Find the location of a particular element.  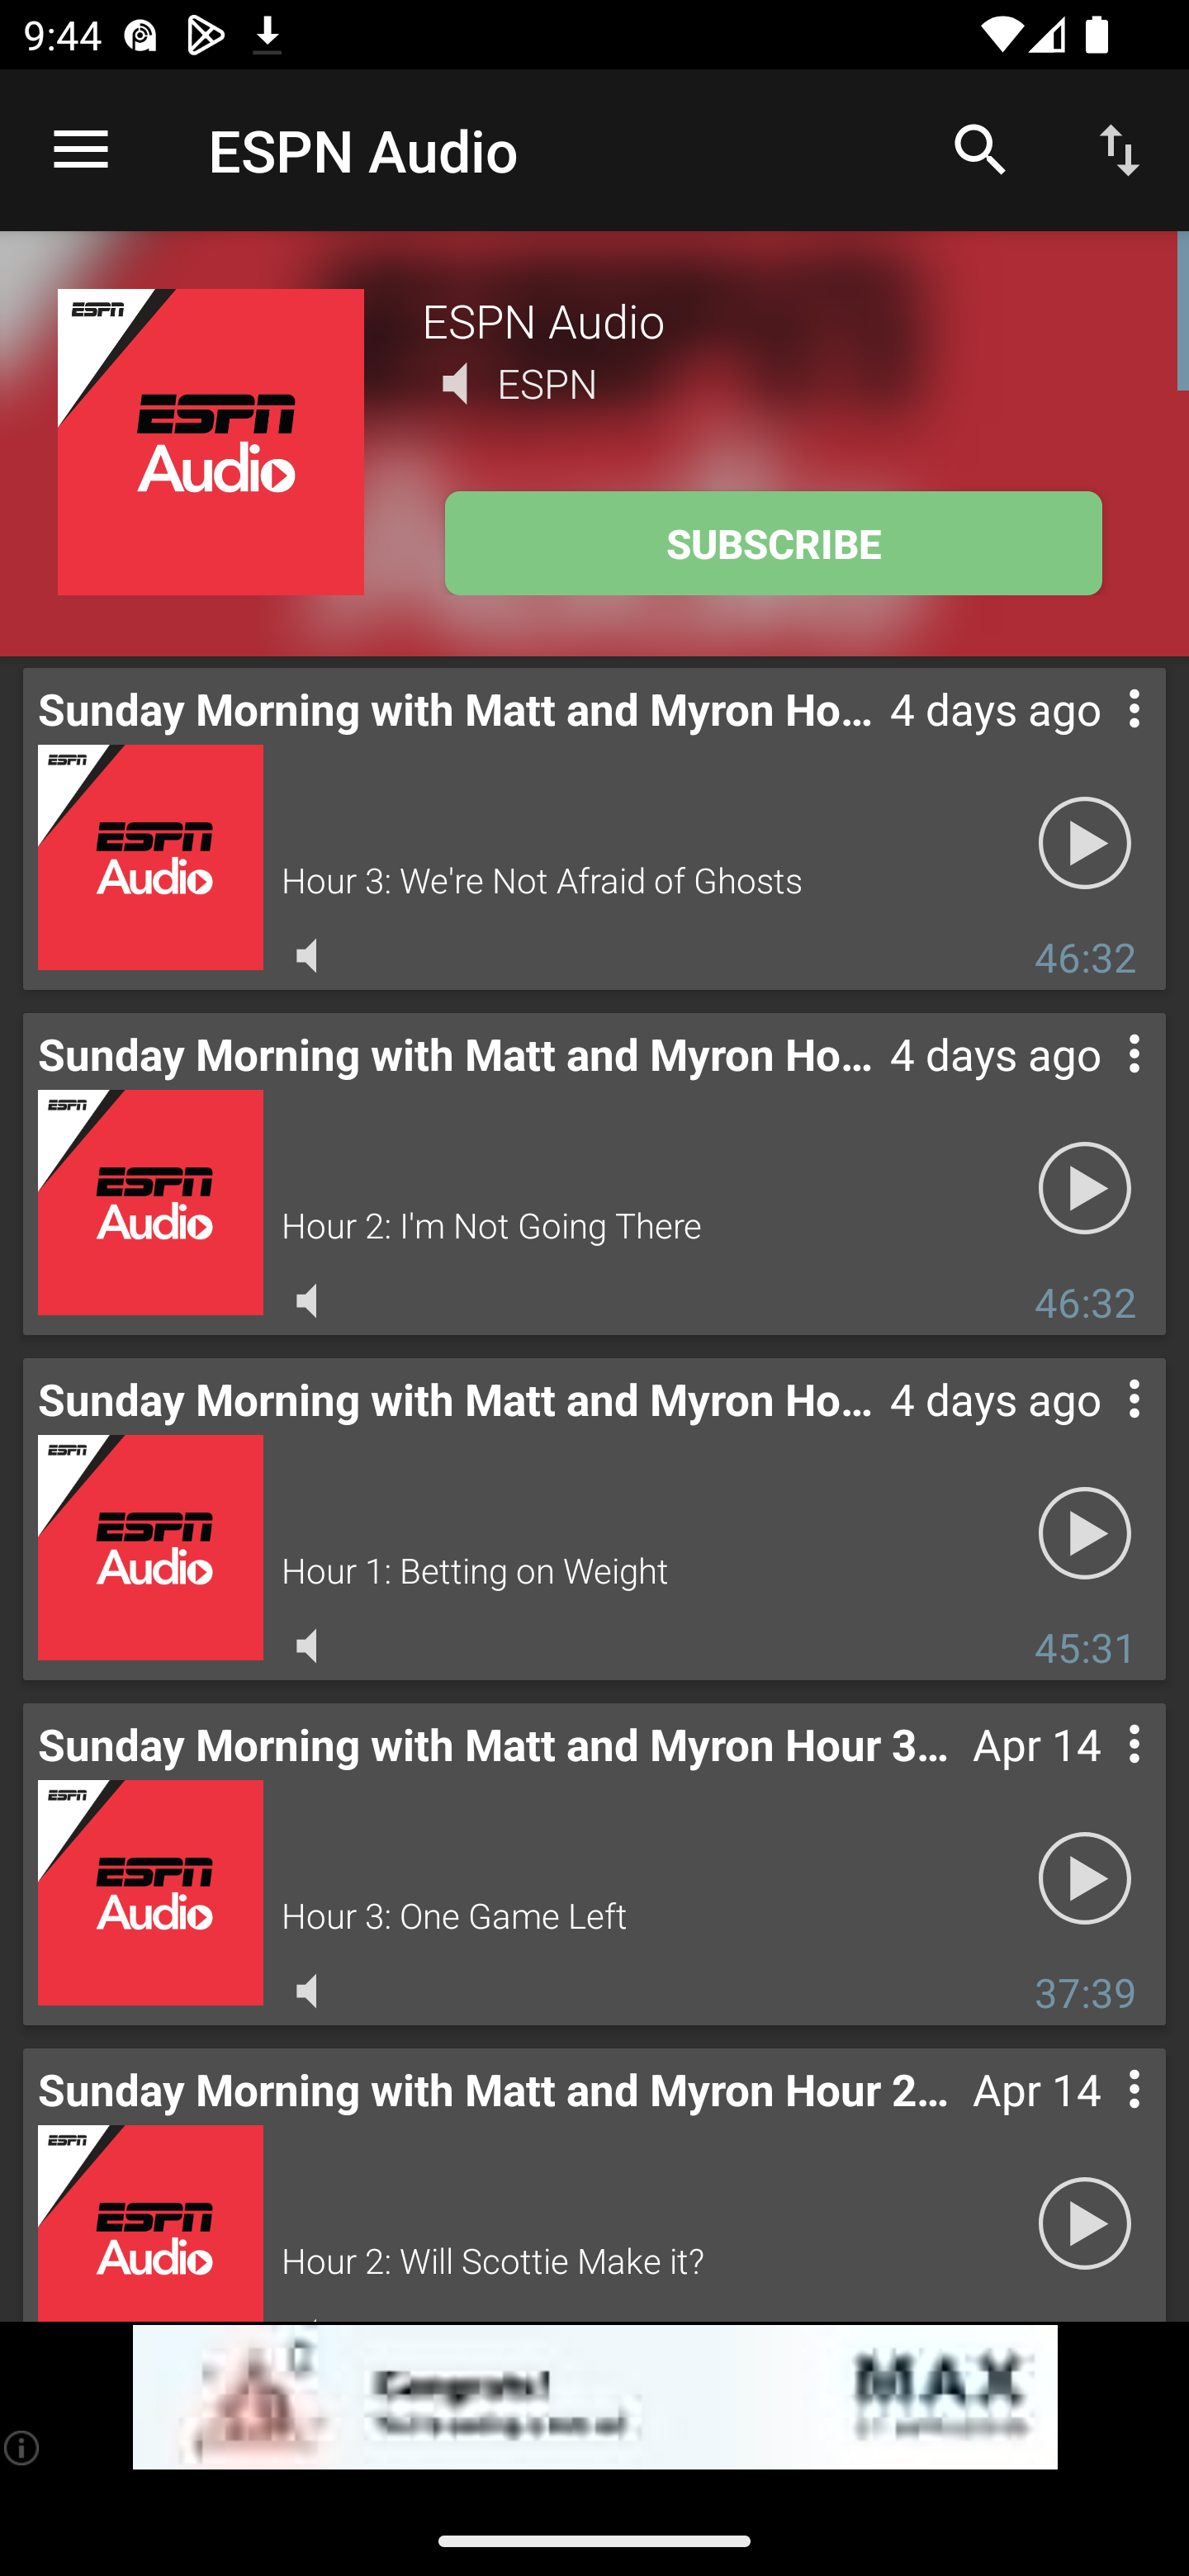

app-monetization is located at coordinates (594, 2398).